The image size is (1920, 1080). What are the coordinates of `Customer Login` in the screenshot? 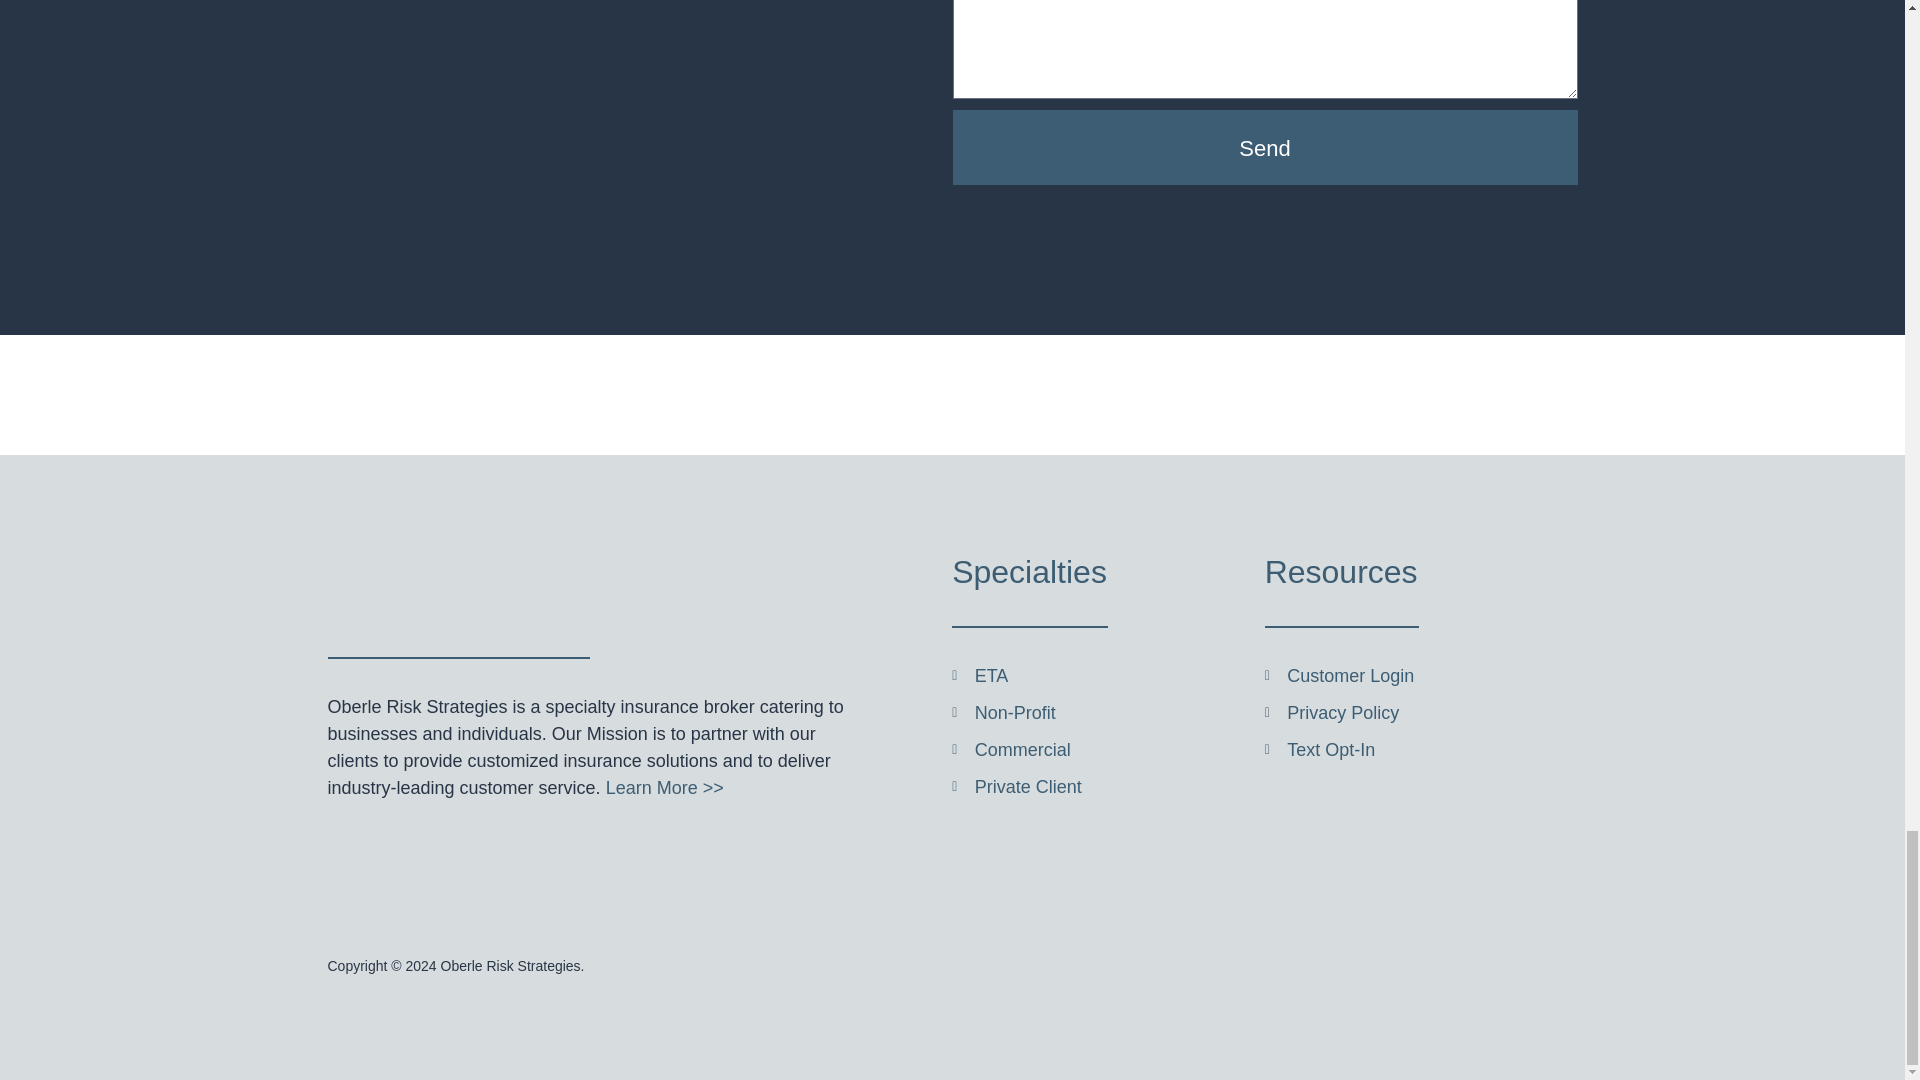 It's located at (1418, 676).